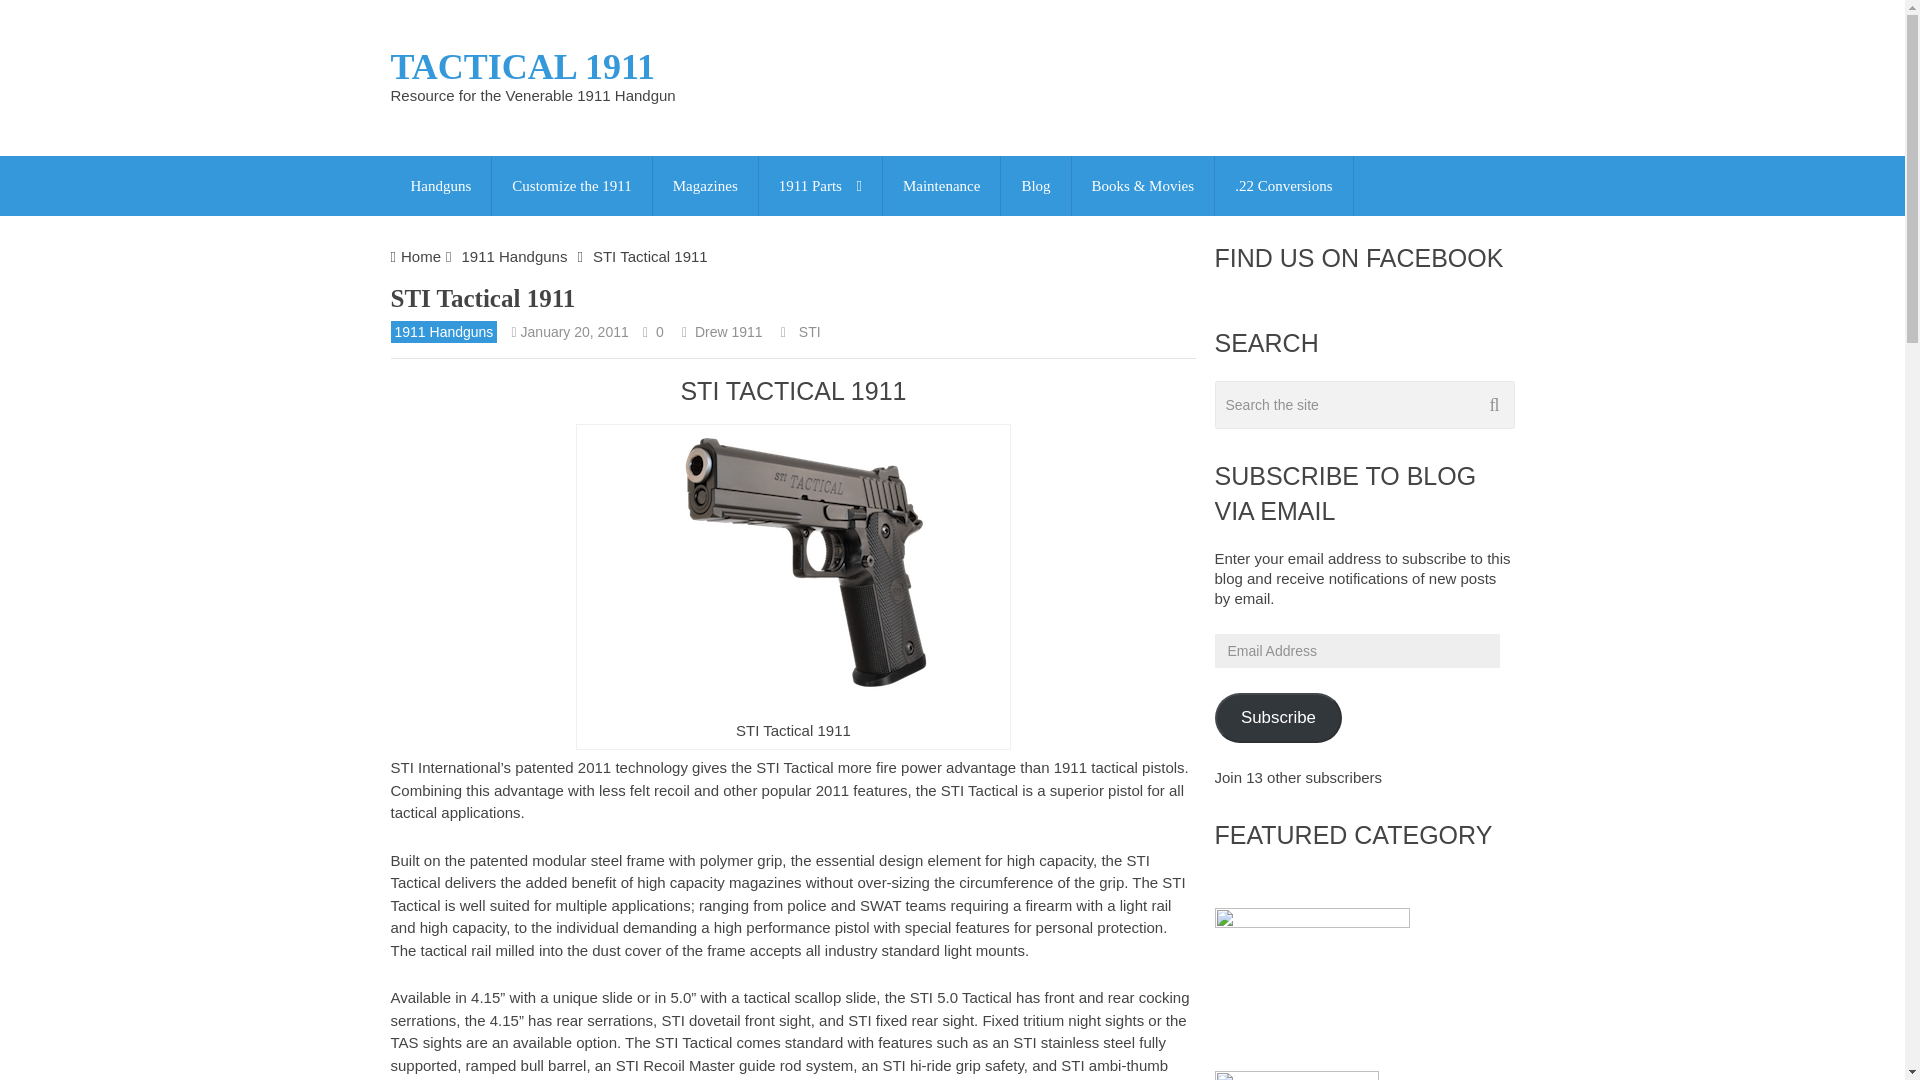  Describe the element at coordinates (570, 186) in the screenshot. I see `Customize the 1911 Pistol` at that location.